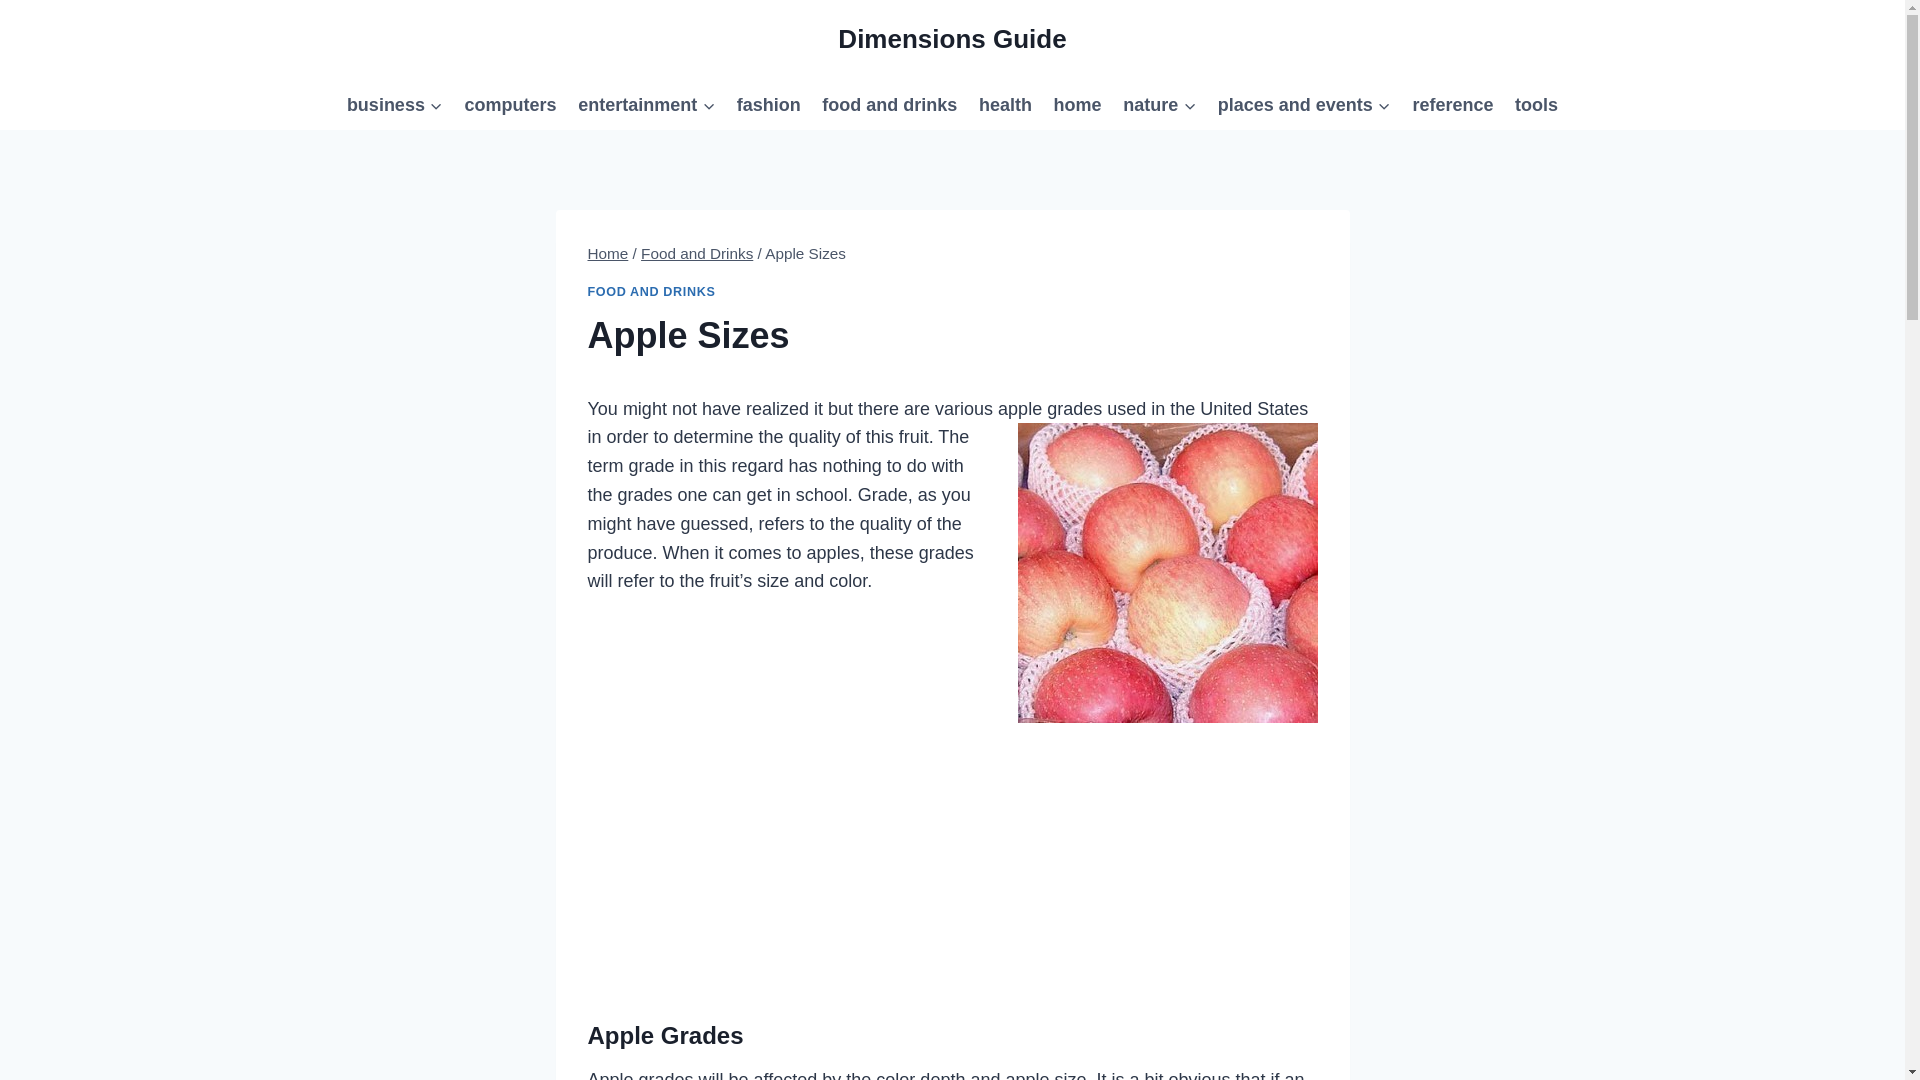 The height and width of the screenshot is (1080, 1920). What do you see at coordinates (1004, 104) in the screenshot?
I see `health` at bounding box center [1004, 104].